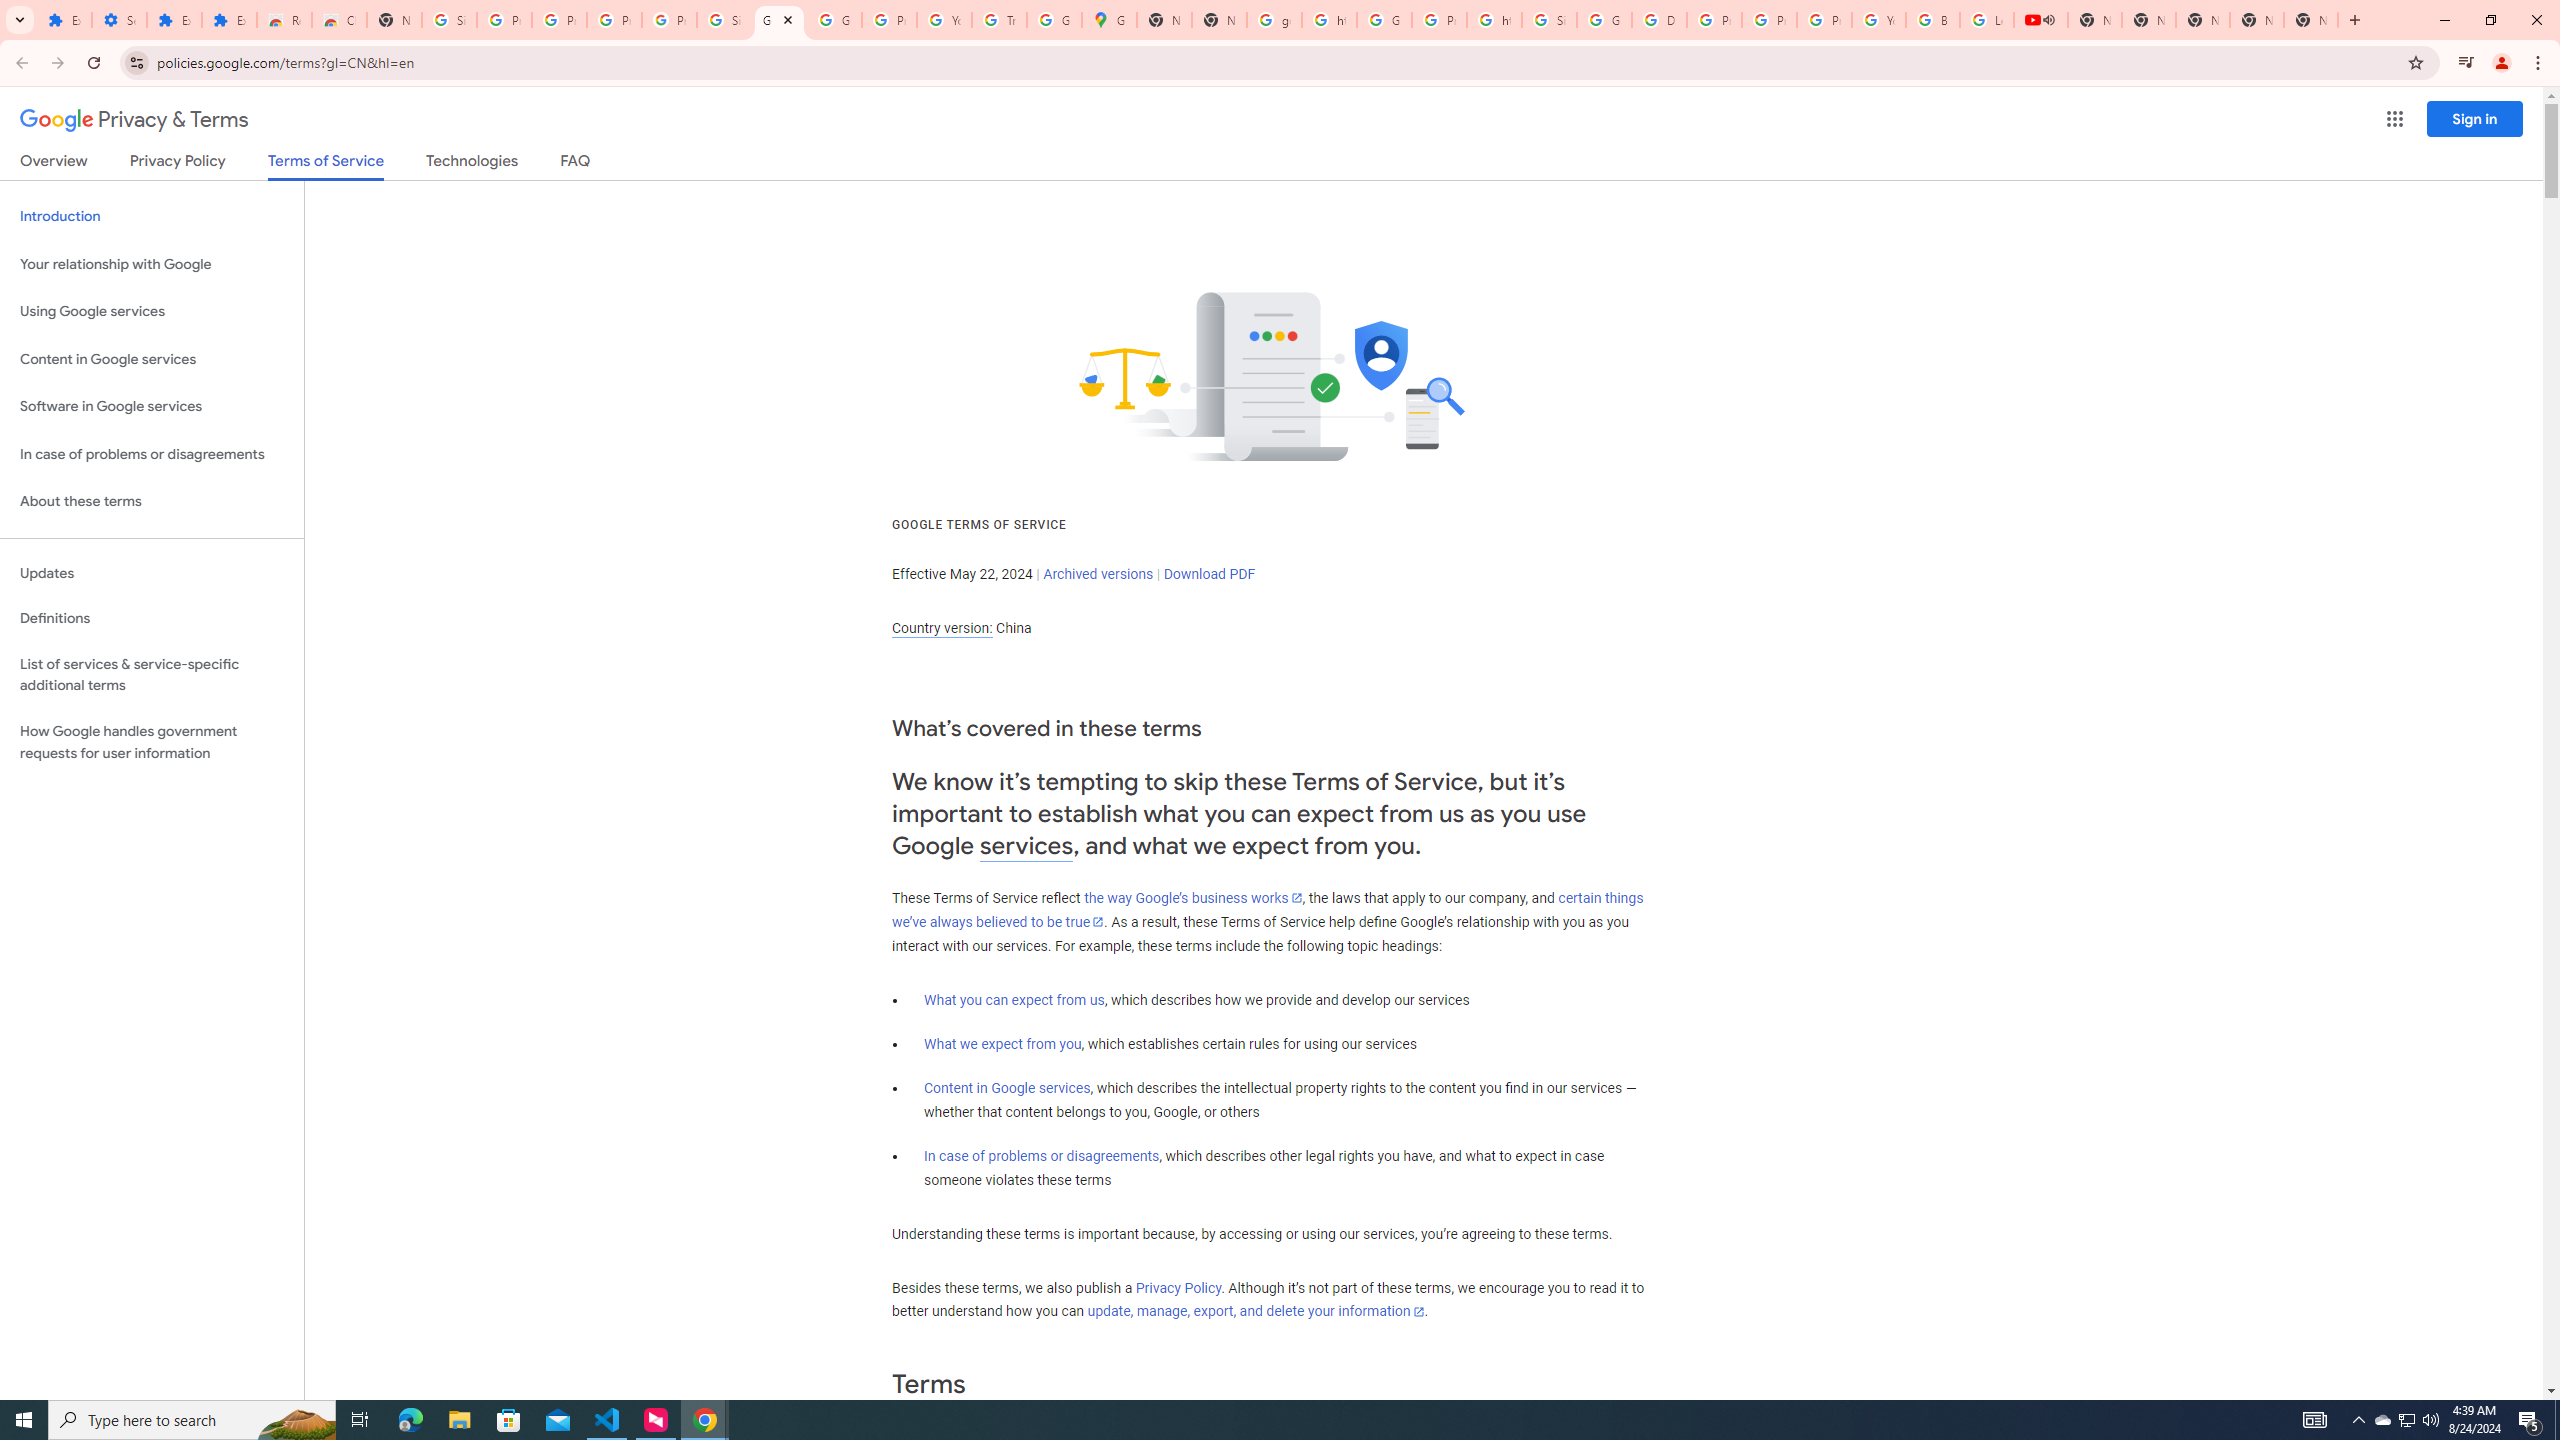 The width and height of the screenshot is (2560, 1440). Describe the element at coordinates (394, 20) in the screenshot. I see `New Tab` at that location.